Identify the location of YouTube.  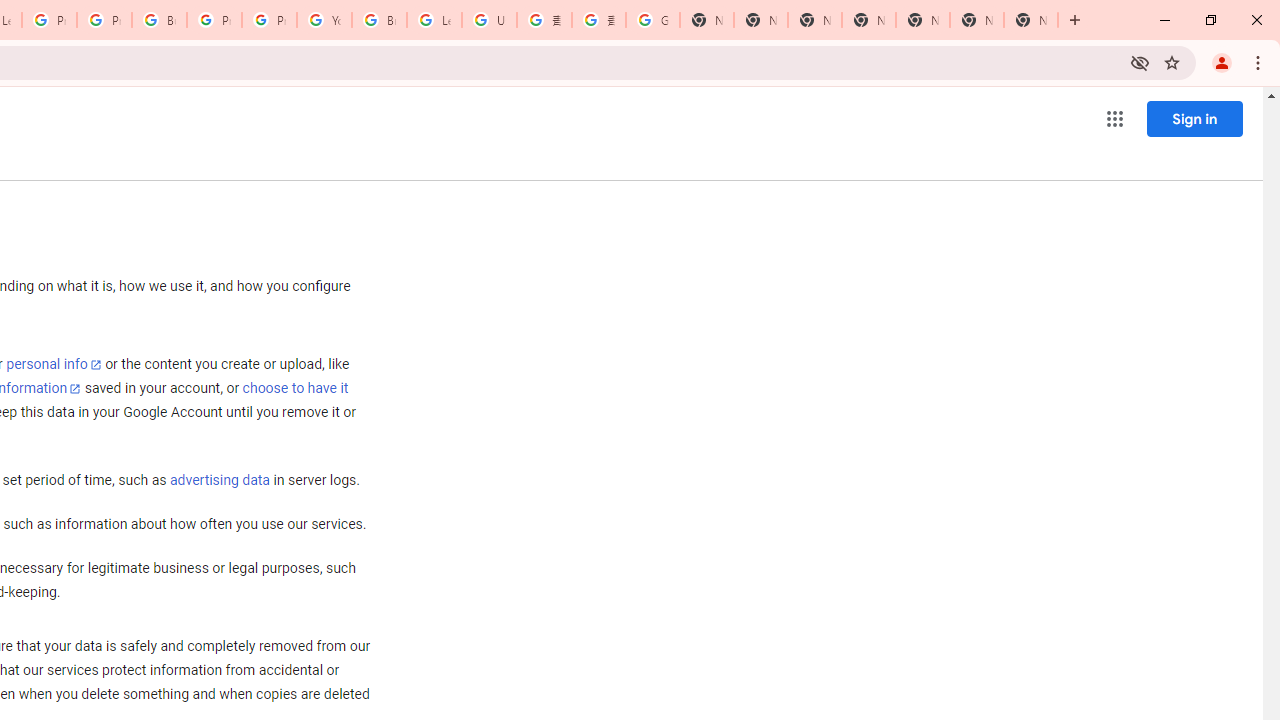
(324, 20).